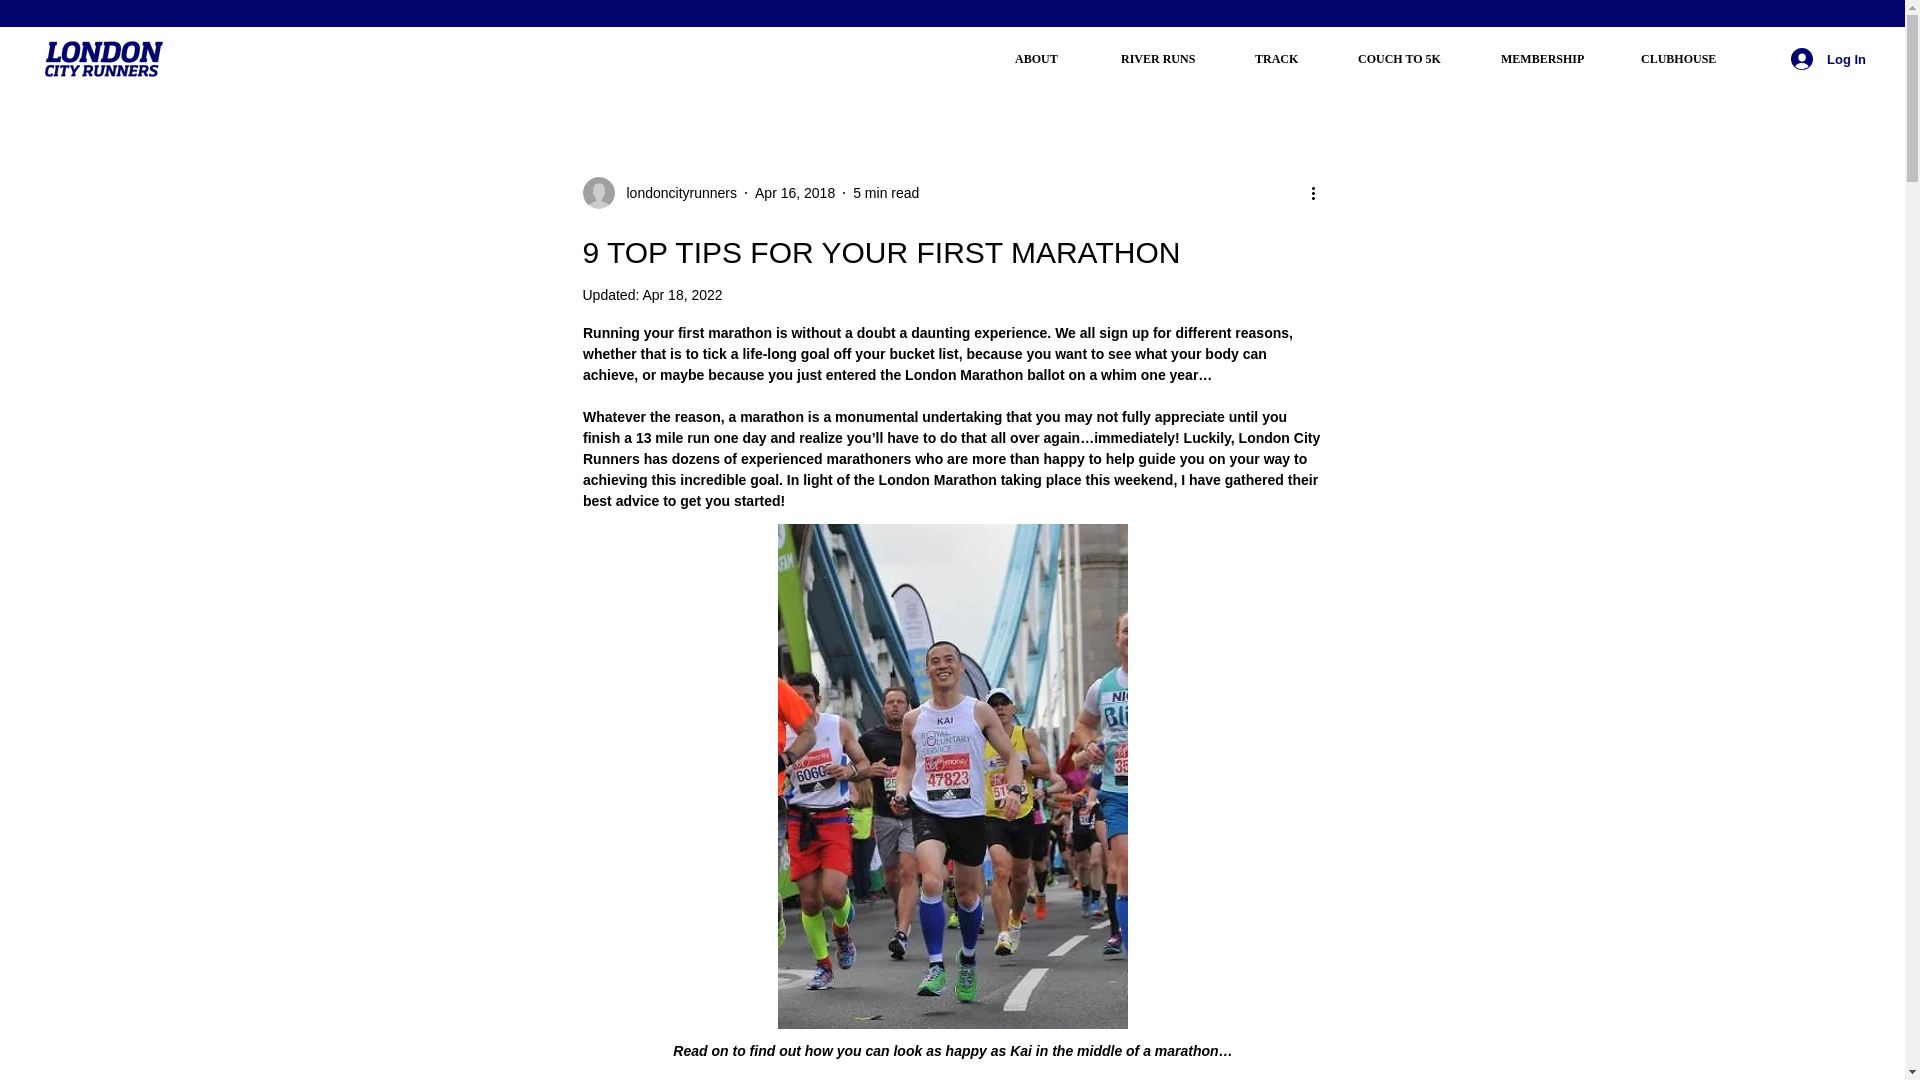 This screenshot has height=1080, width=1920. I want to click on Apr 18, 2022, so click(681, 295).